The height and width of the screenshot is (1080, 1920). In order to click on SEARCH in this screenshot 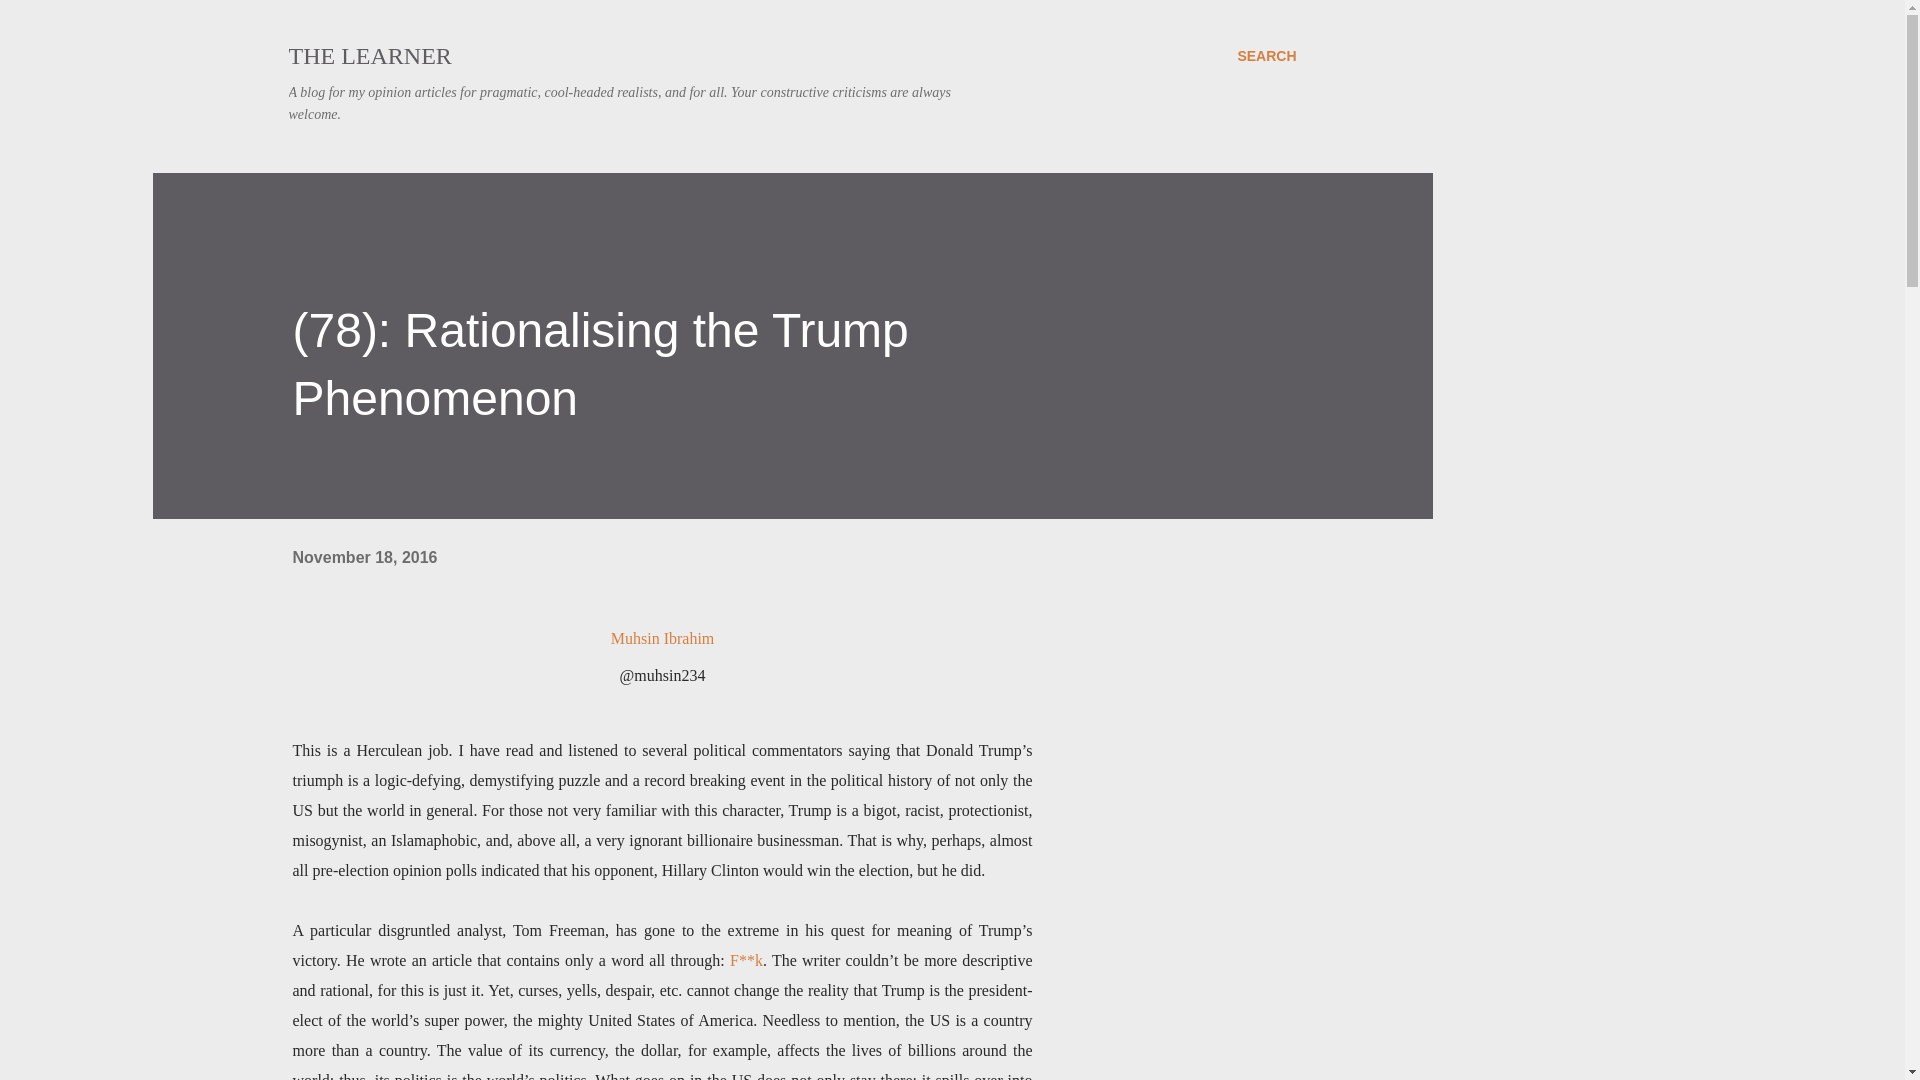, I will do `click(1266, 56)`.